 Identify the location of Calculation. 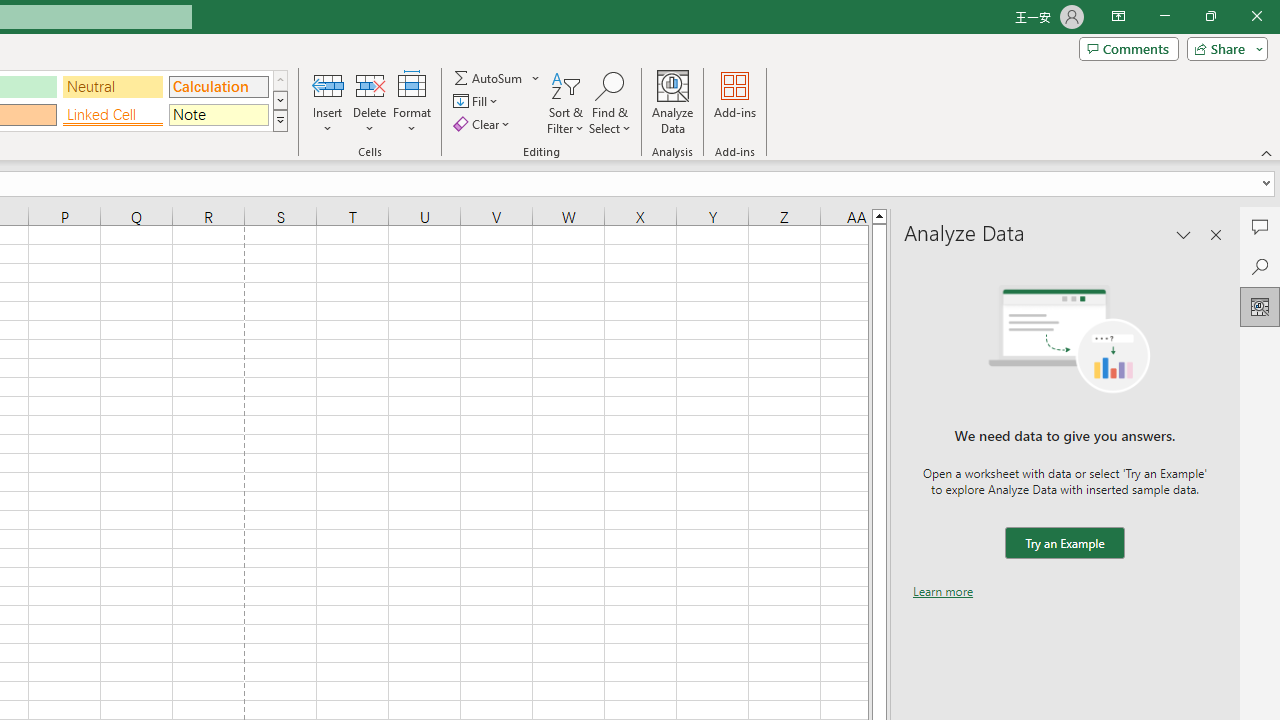
(218, 86).